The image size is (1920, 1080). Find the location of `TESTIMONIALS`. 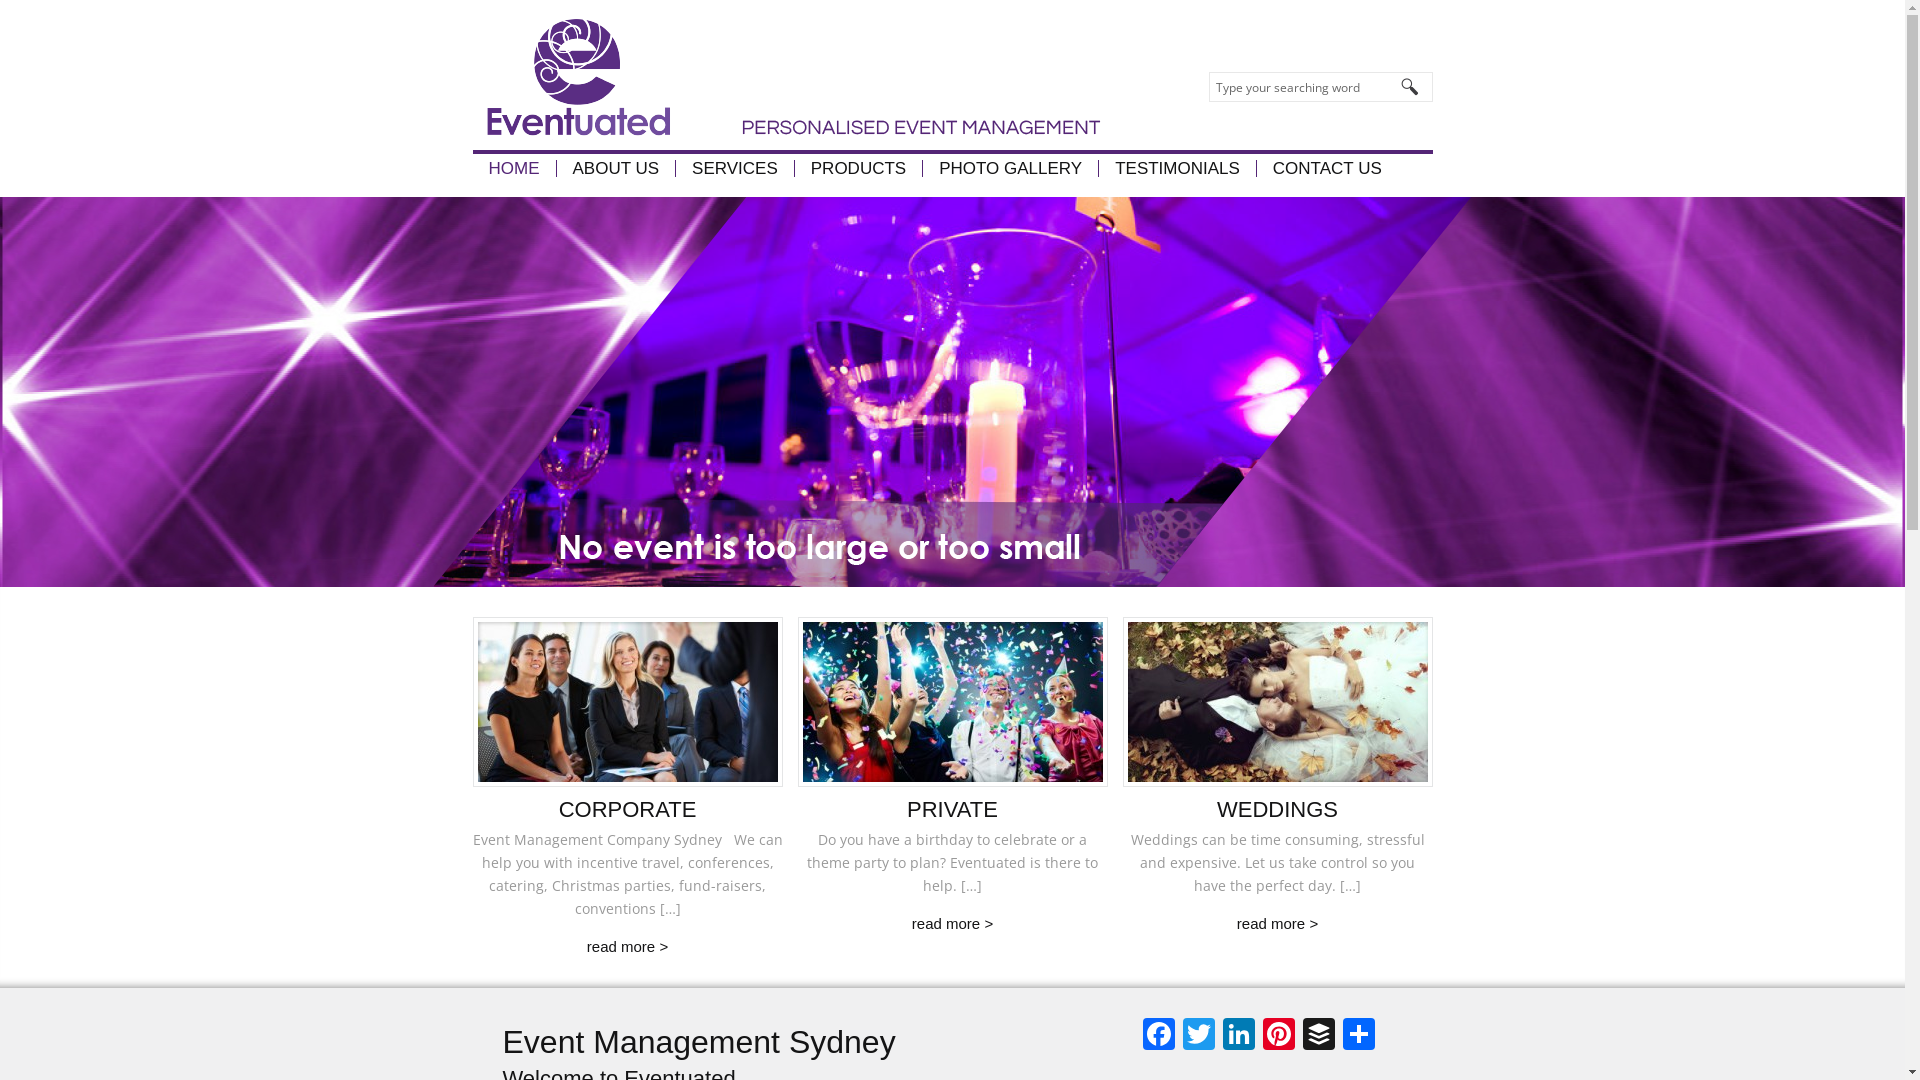

TESTIMONIALS is located at coordinates (1177, 168).